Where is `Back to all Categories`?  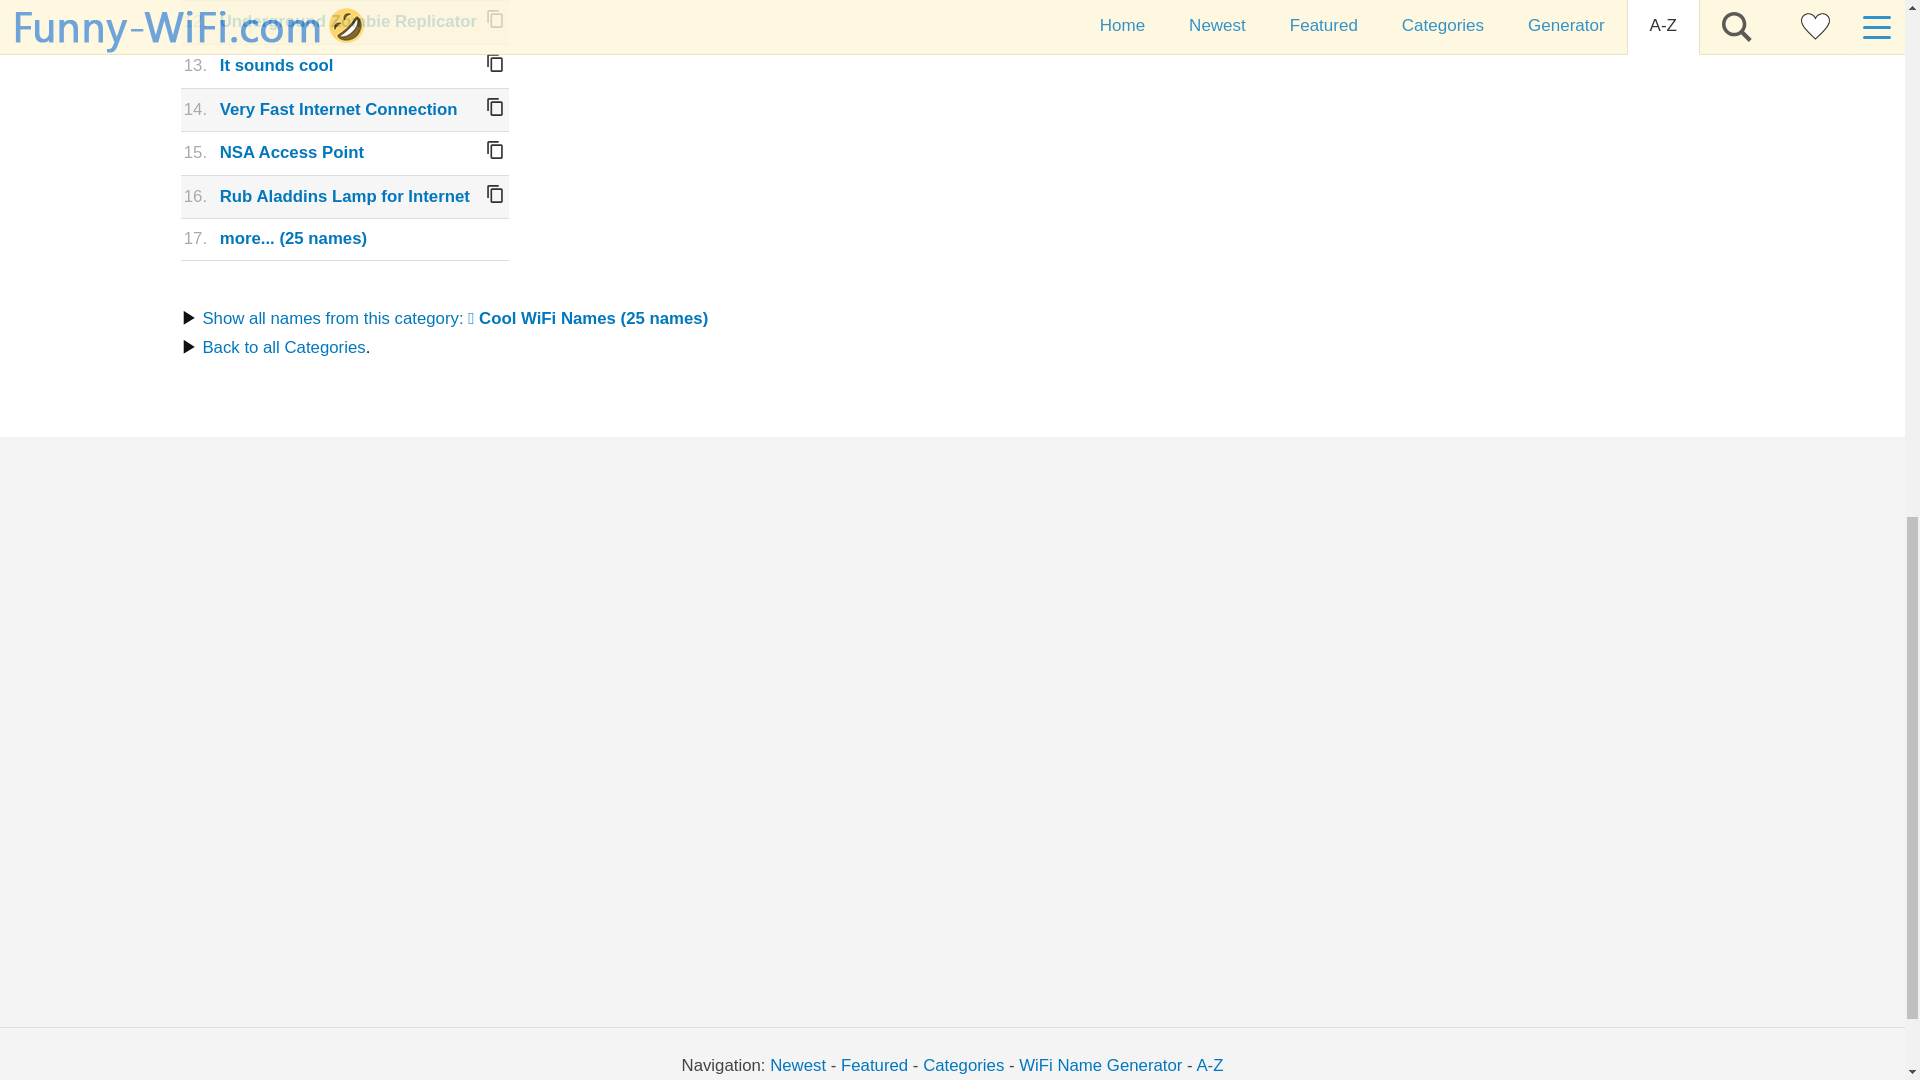
Back to all Categories is located at coordinates (282, 348).